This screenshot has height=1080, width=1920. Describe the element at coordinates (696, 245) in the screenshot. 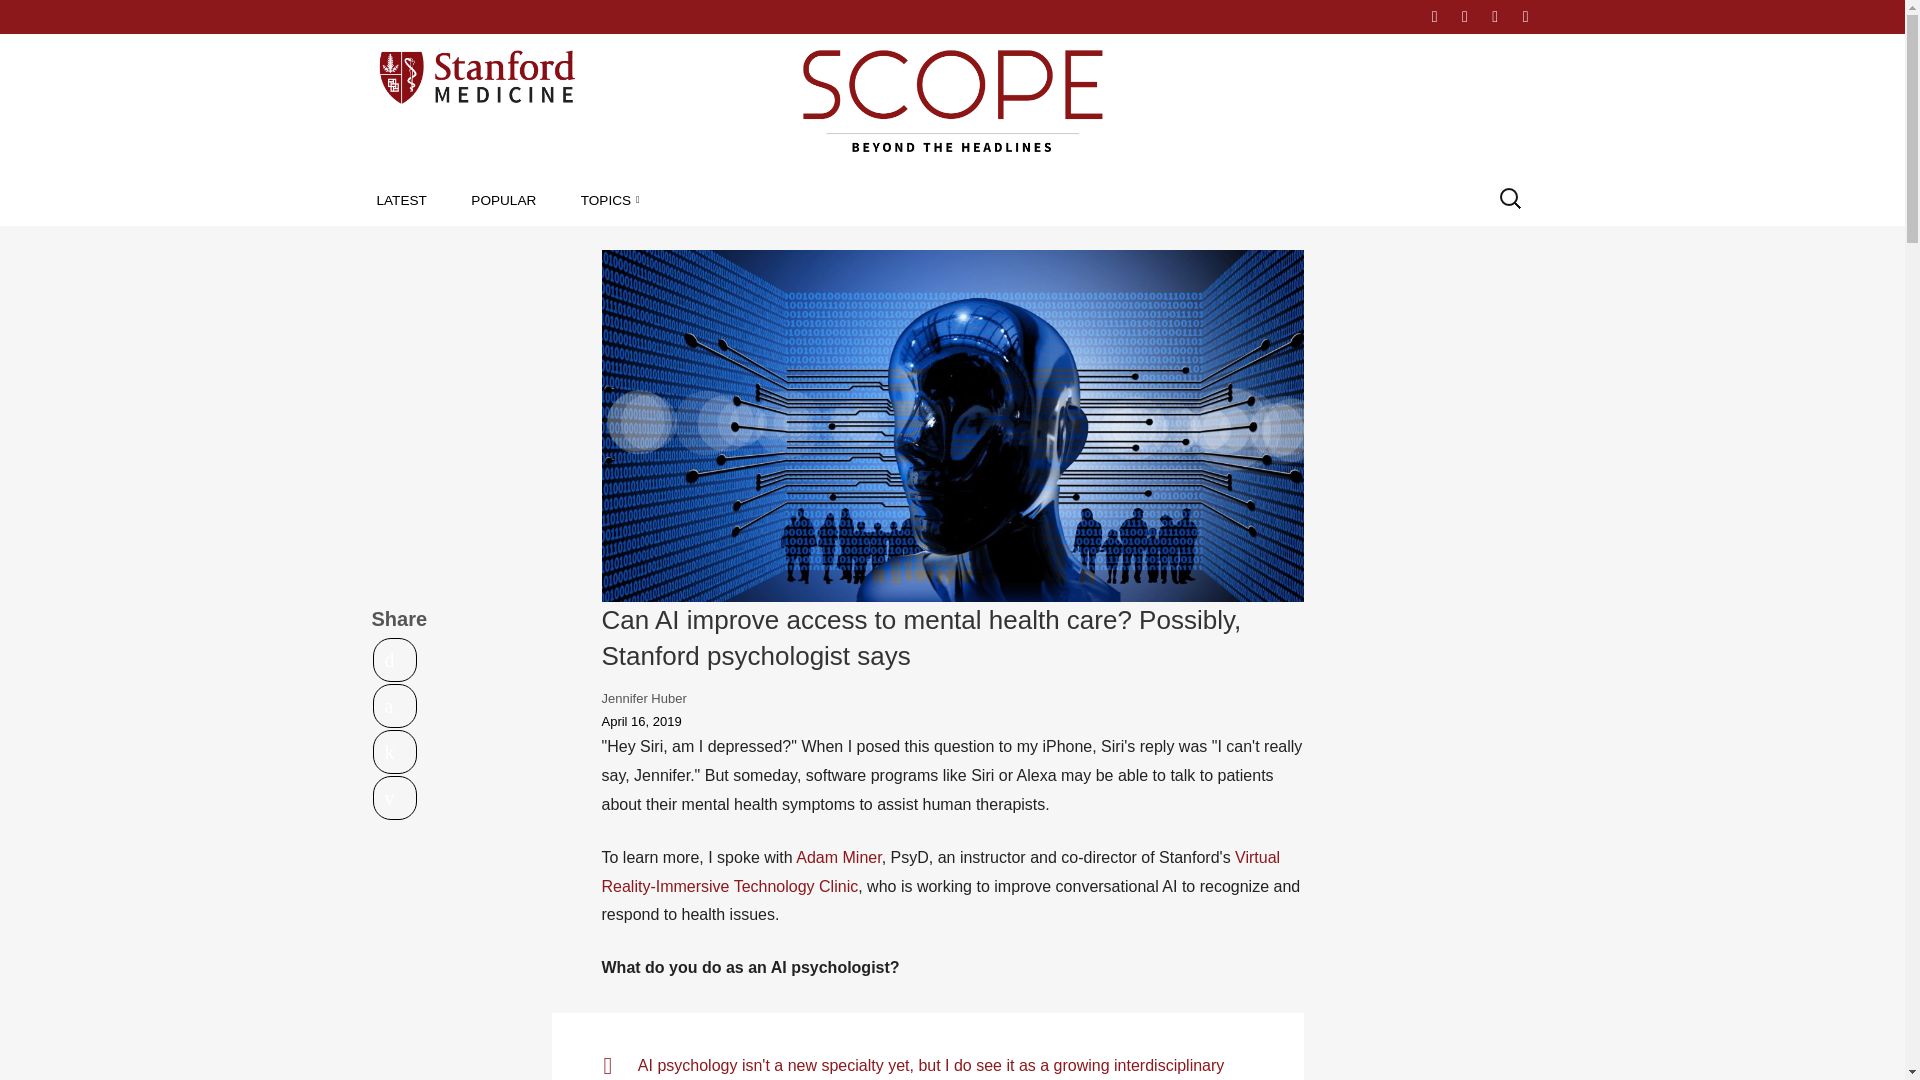

I see `MEDICAL RESEARCH` at that location.